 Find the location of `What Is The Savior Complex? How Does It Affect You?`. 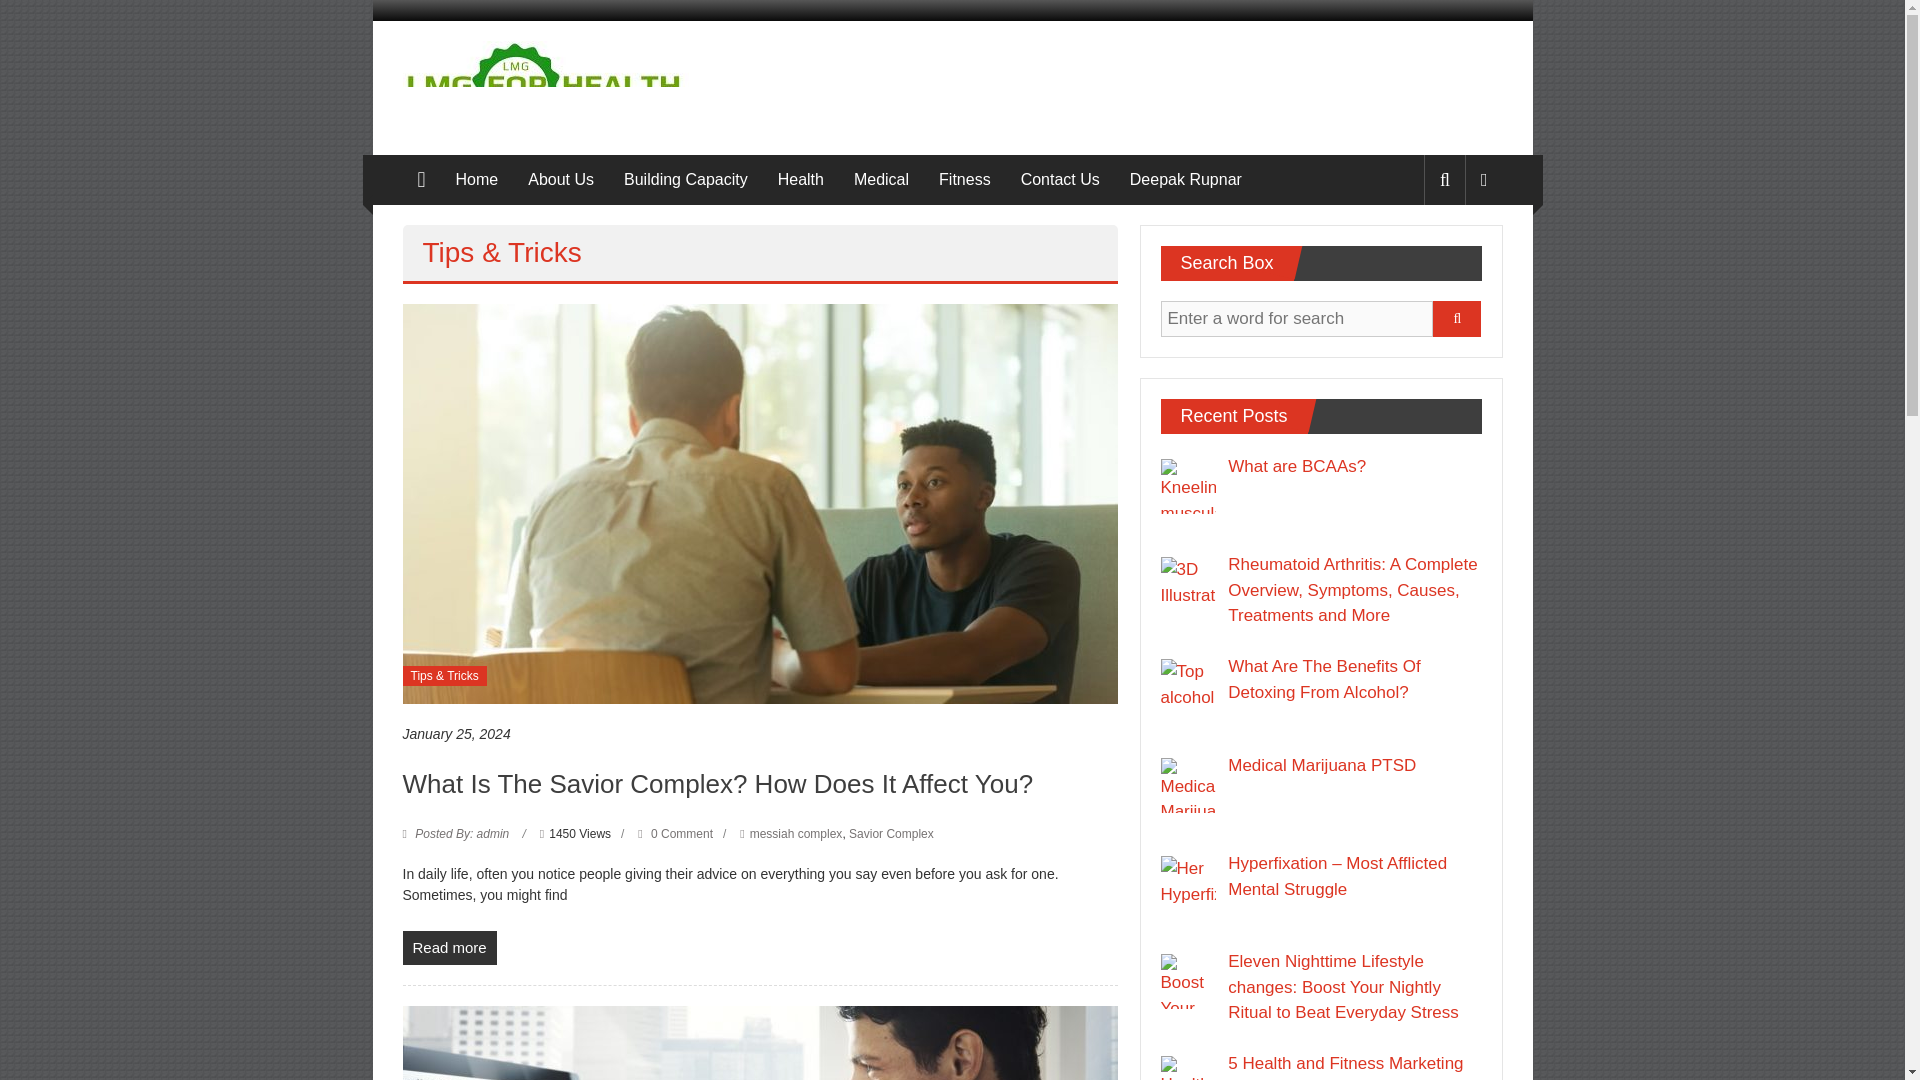

What Is The Savior Complex? How Does It Affect You? is located at coordinates (448, 948).